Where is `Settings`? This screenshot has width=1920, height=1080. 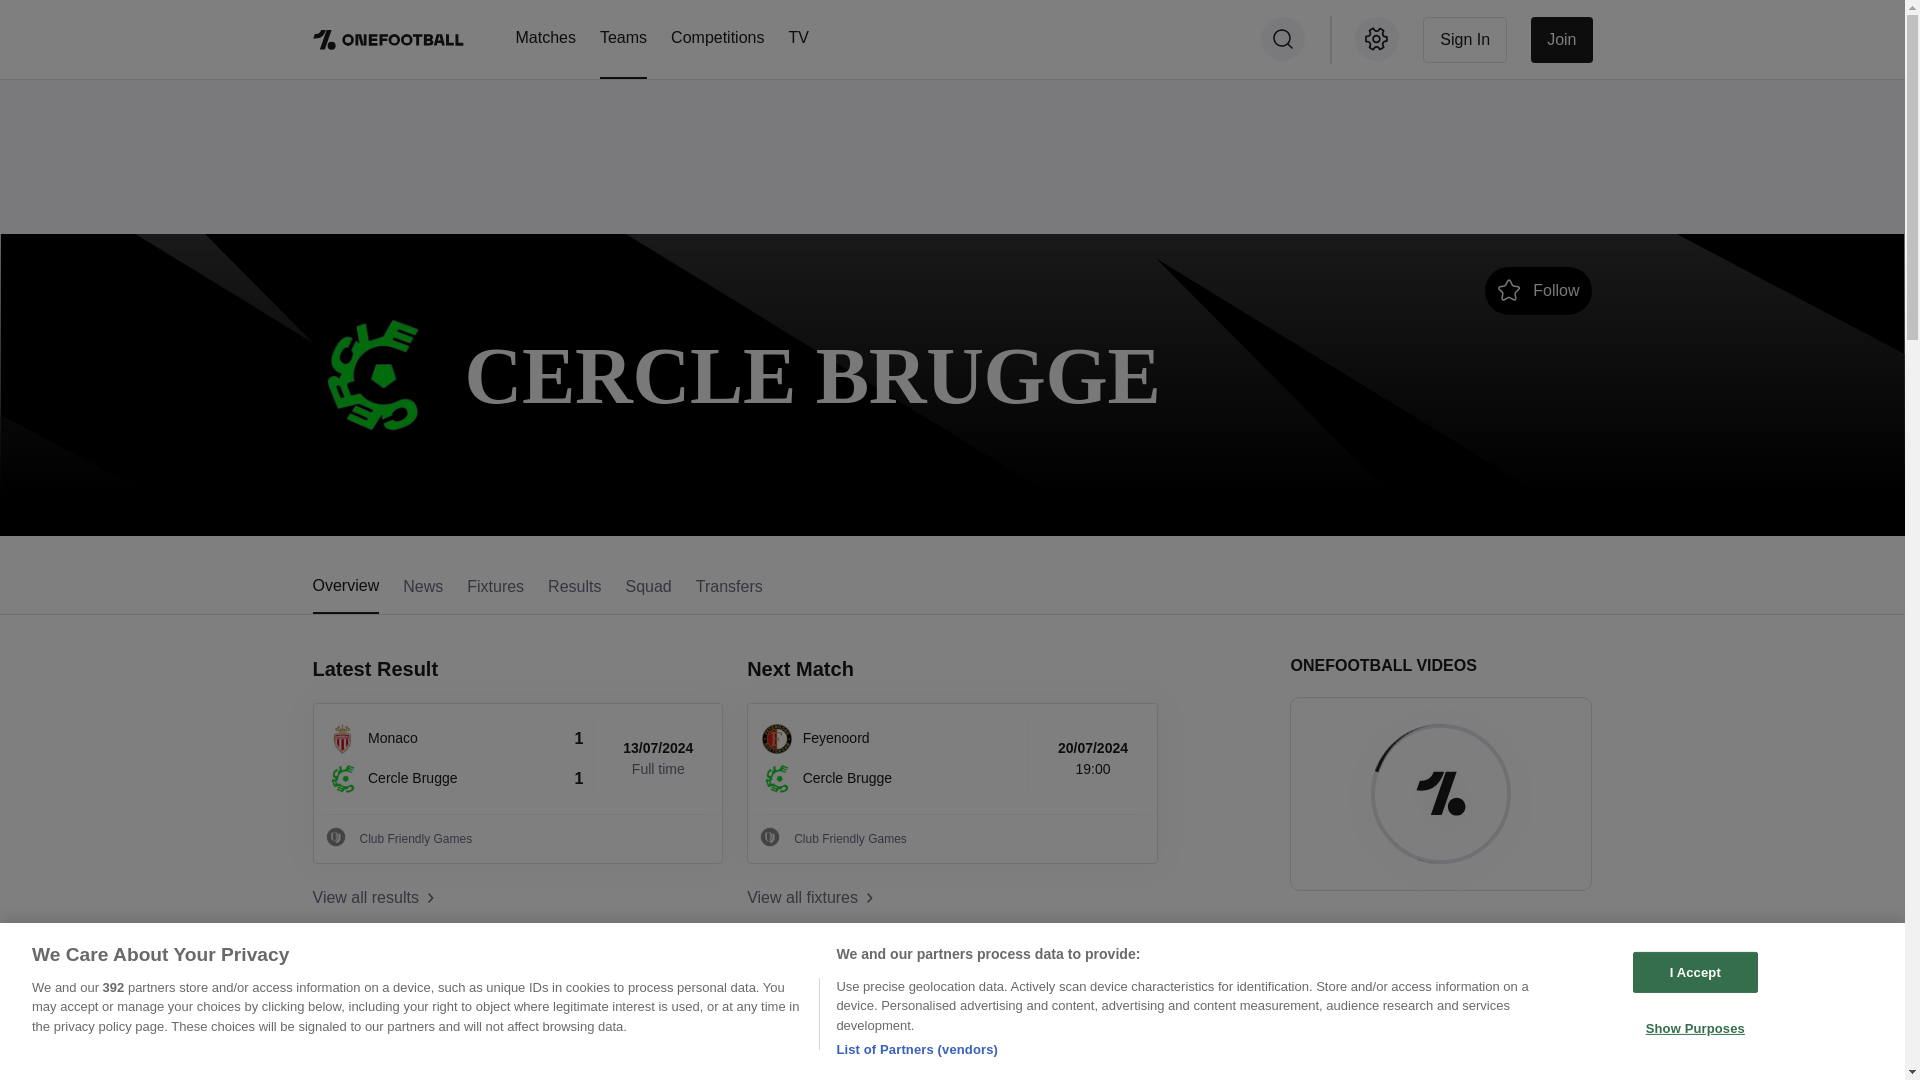 Settings is located at coordinates (1377, 38).